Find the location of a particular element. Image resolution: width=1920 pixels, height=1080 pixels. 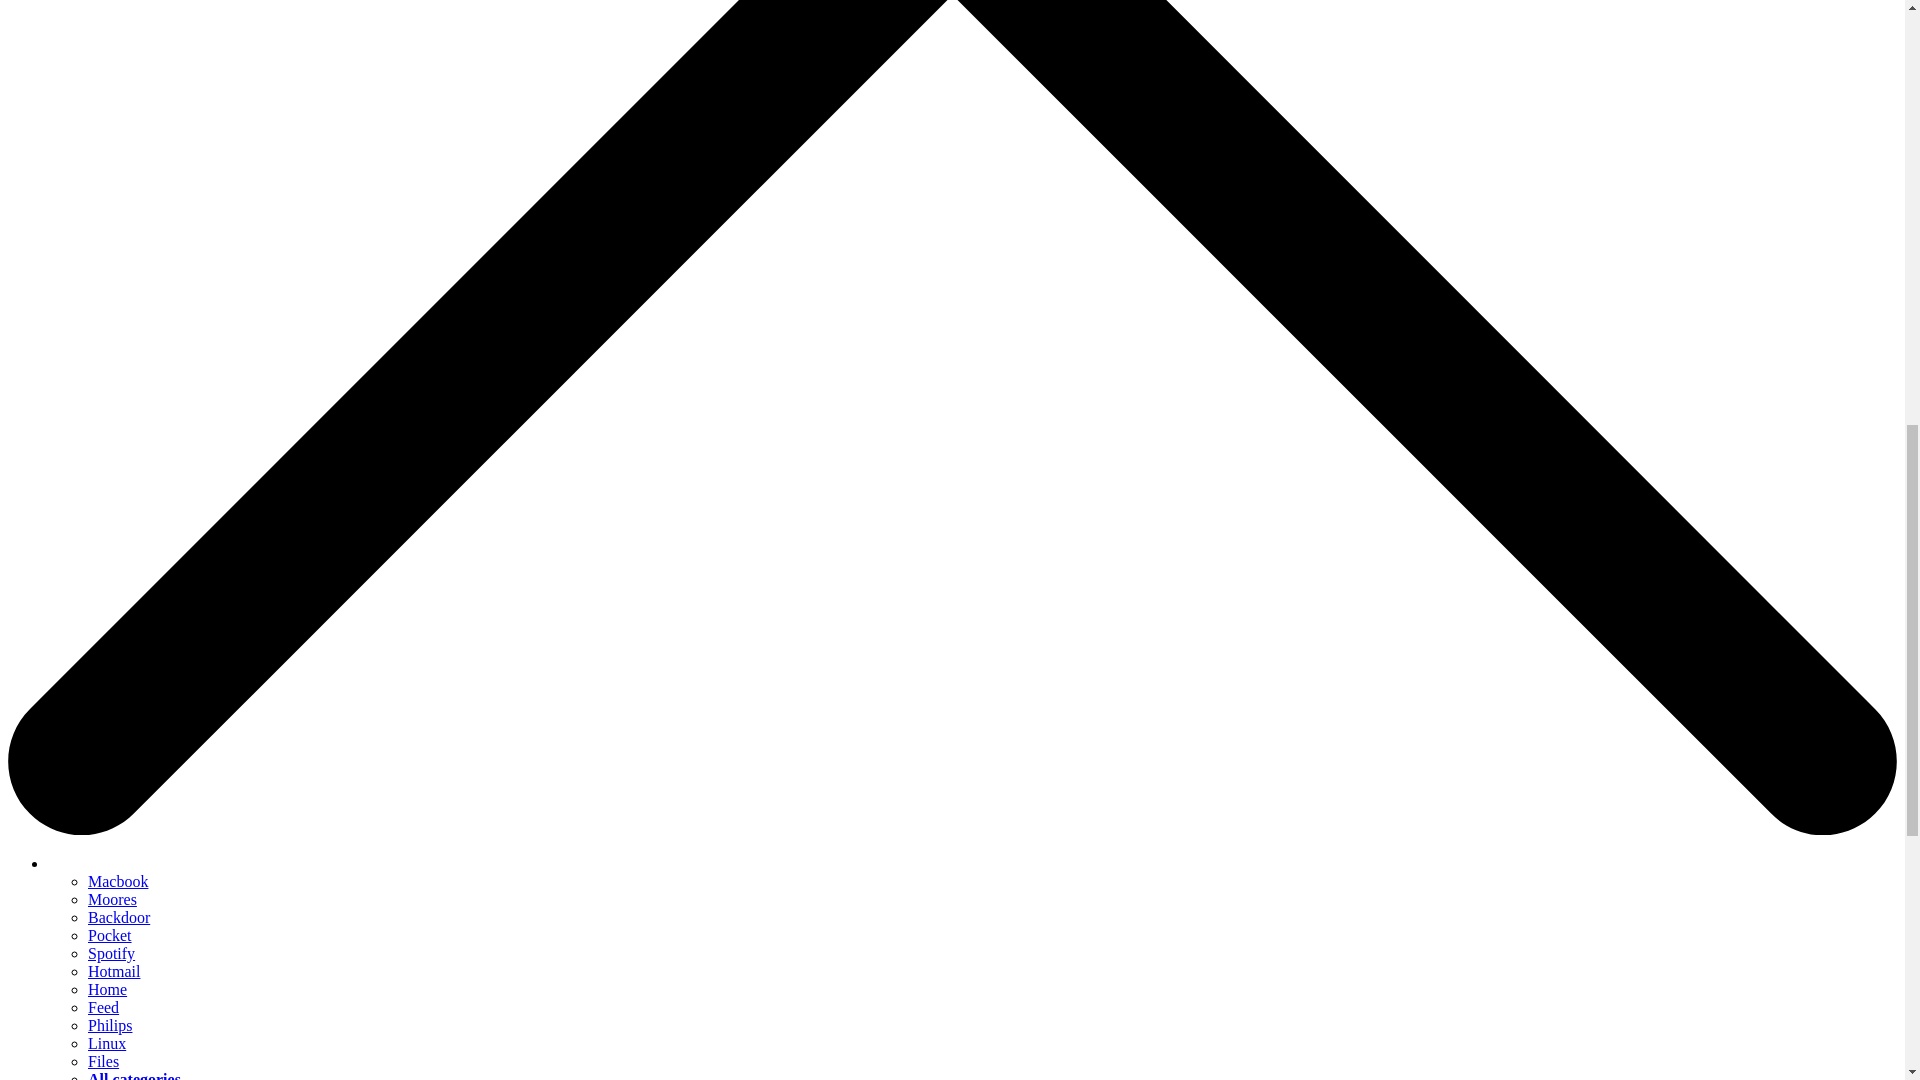

Moores is located at coordinates (112, 900).